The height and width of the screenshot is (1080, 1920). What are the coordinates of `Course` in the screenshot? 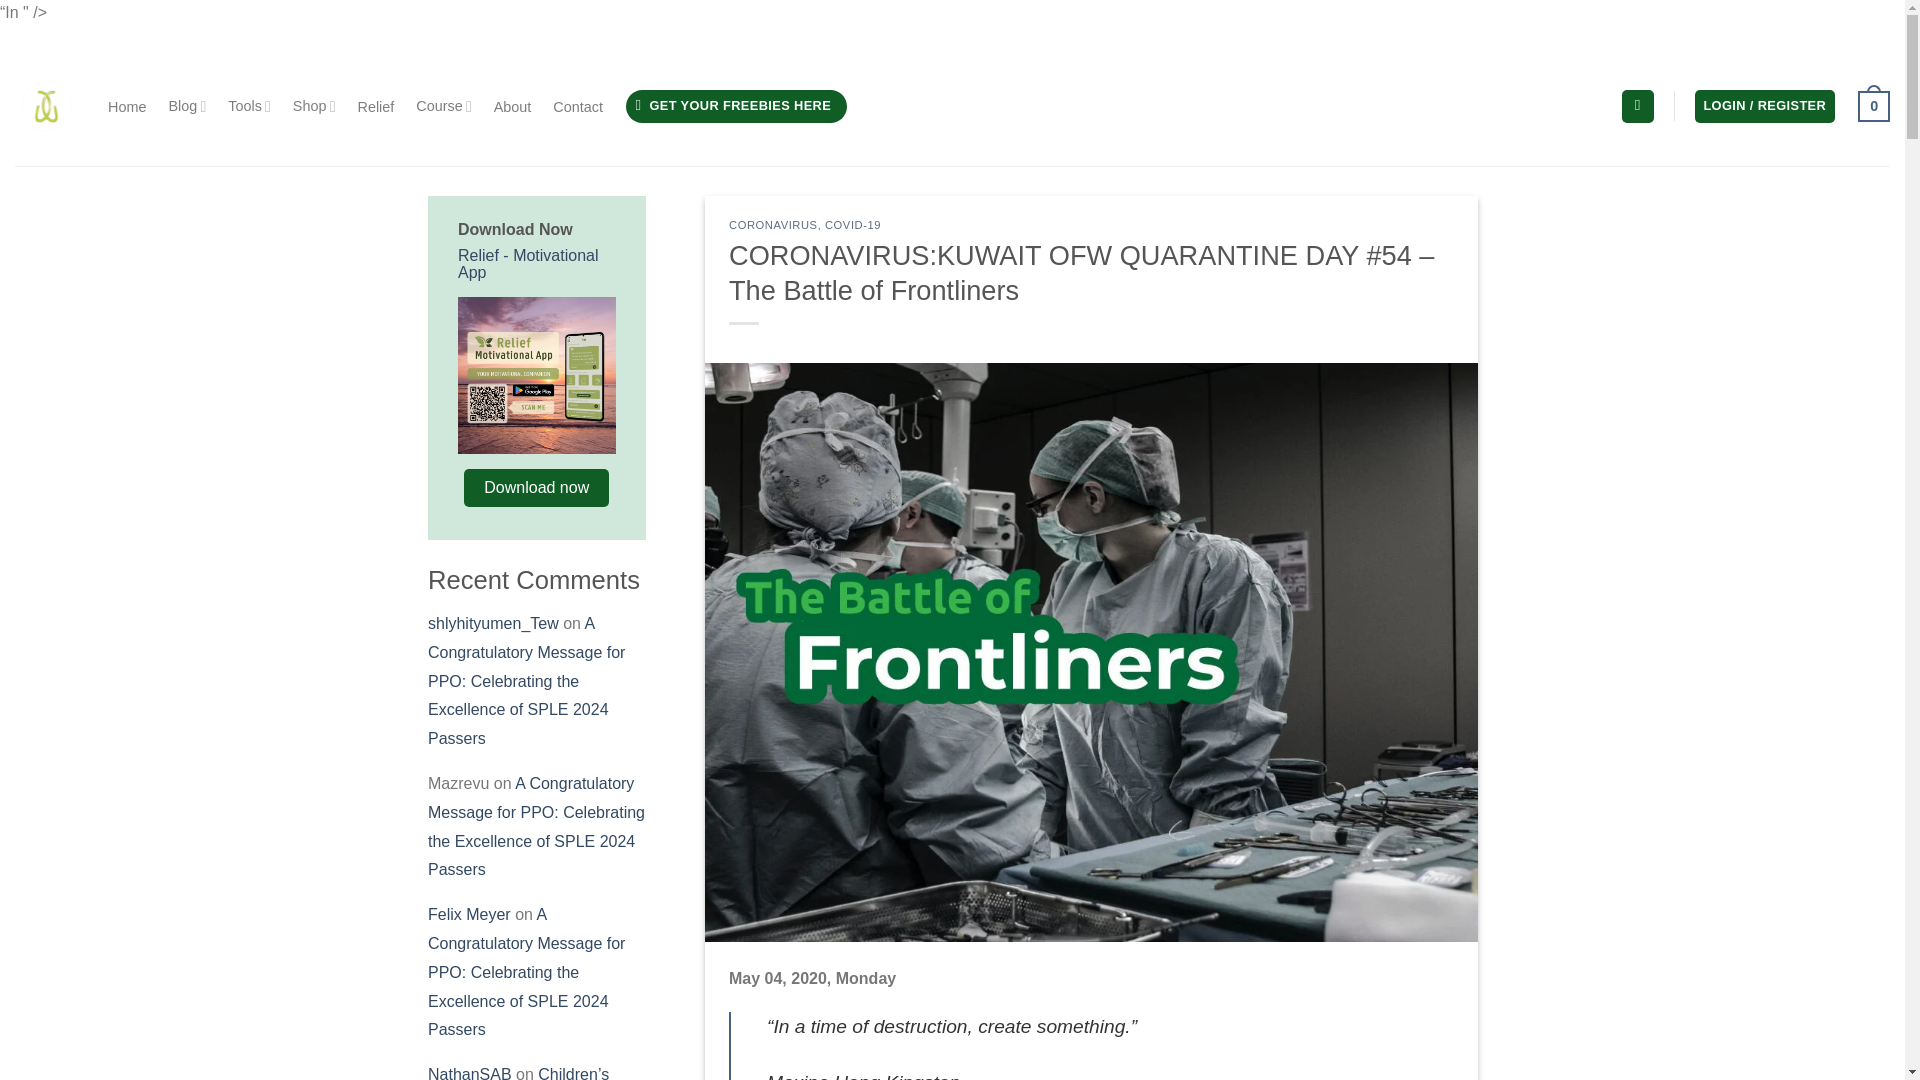 It's located at (443, 106).